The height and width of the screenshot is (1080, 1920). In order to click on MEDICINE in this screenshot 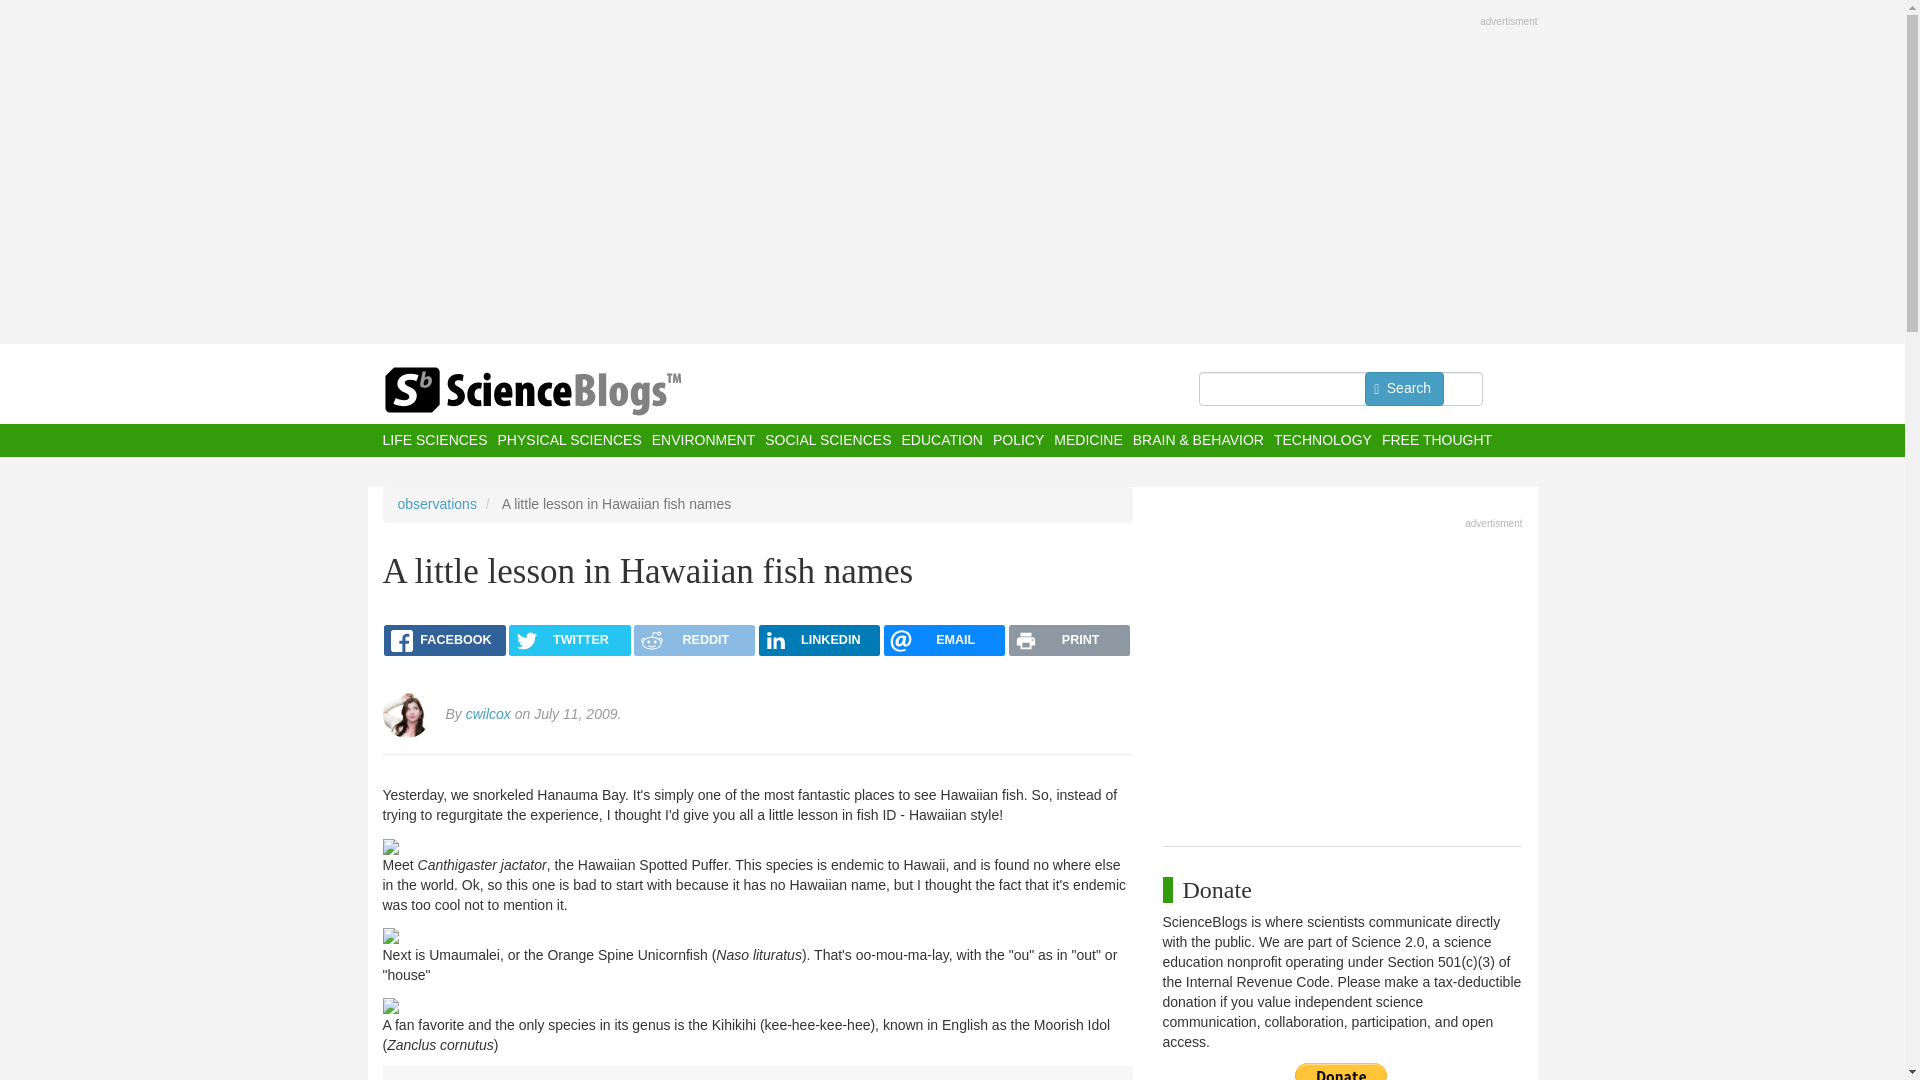, I will do `click(1088, 440)`.